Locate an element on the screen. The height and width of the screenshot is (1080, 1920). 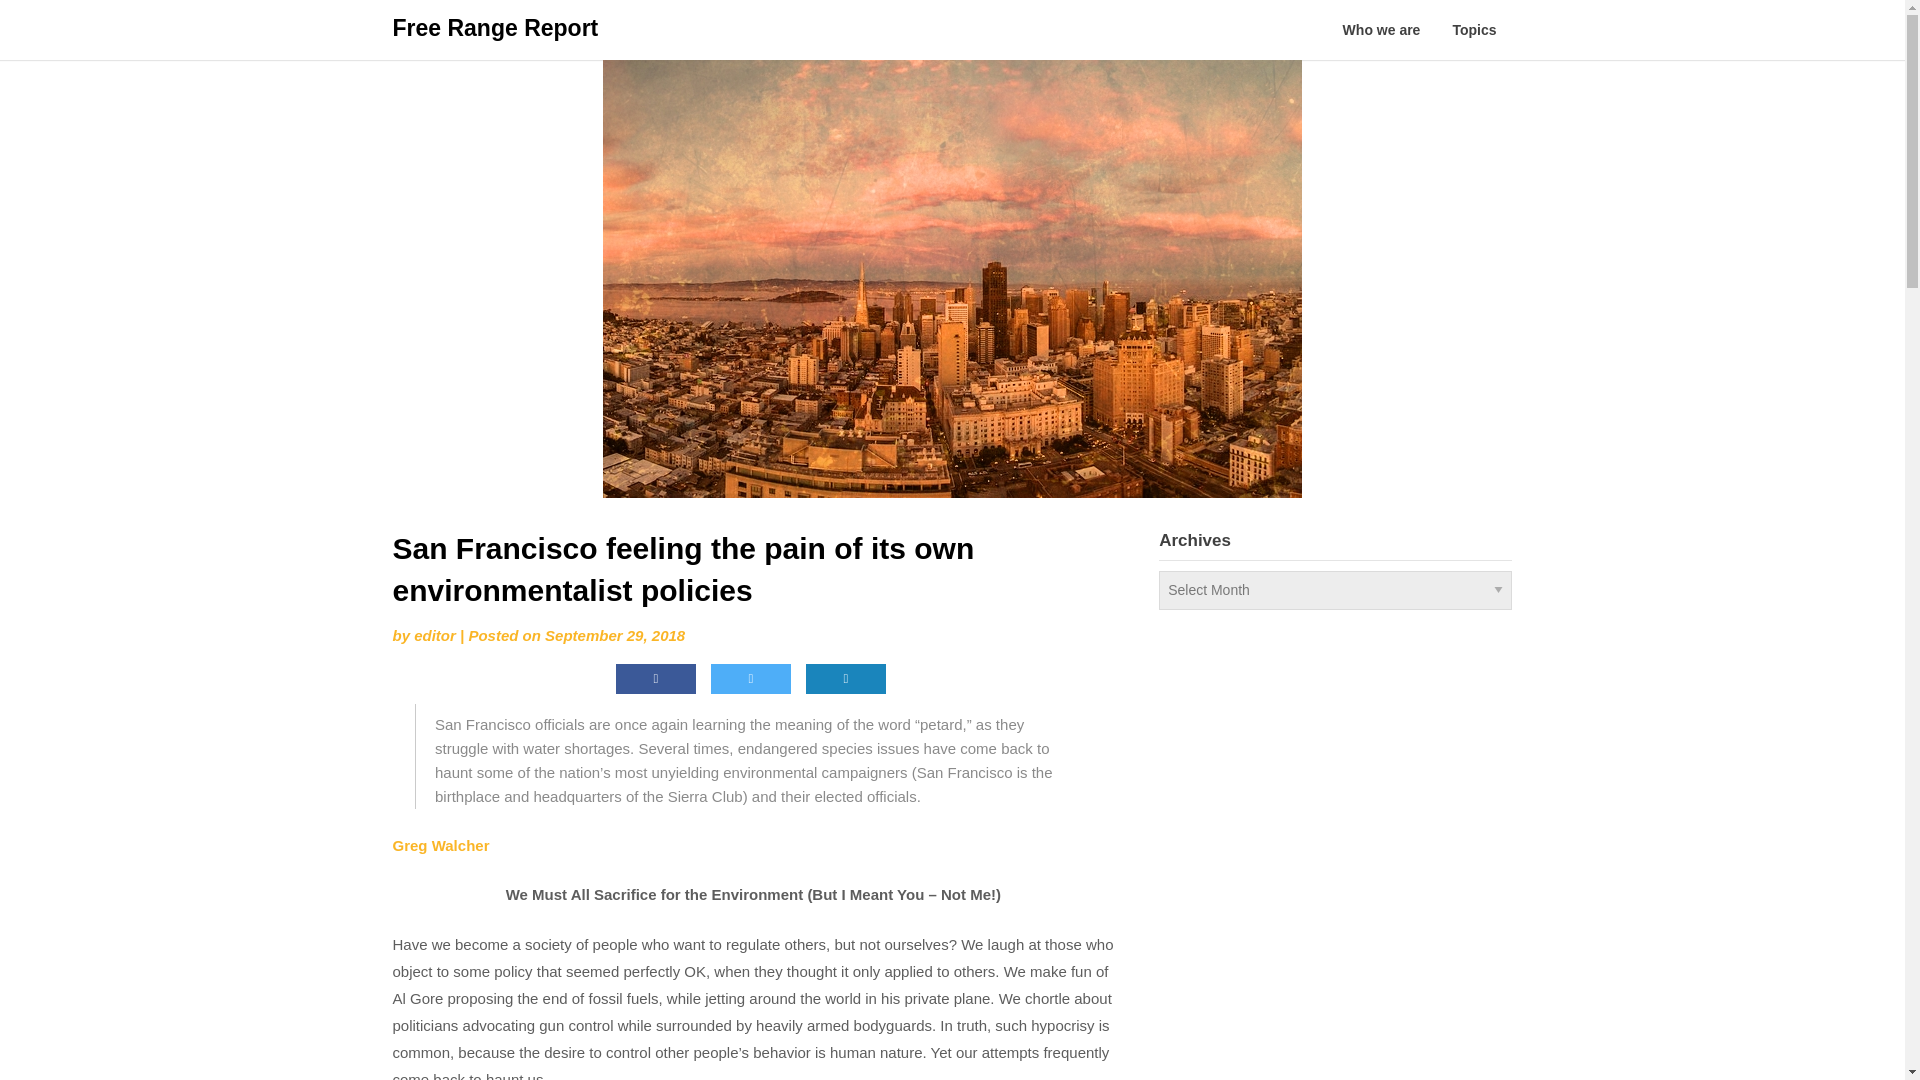
Who we are is located at coordinates (1381, 30).